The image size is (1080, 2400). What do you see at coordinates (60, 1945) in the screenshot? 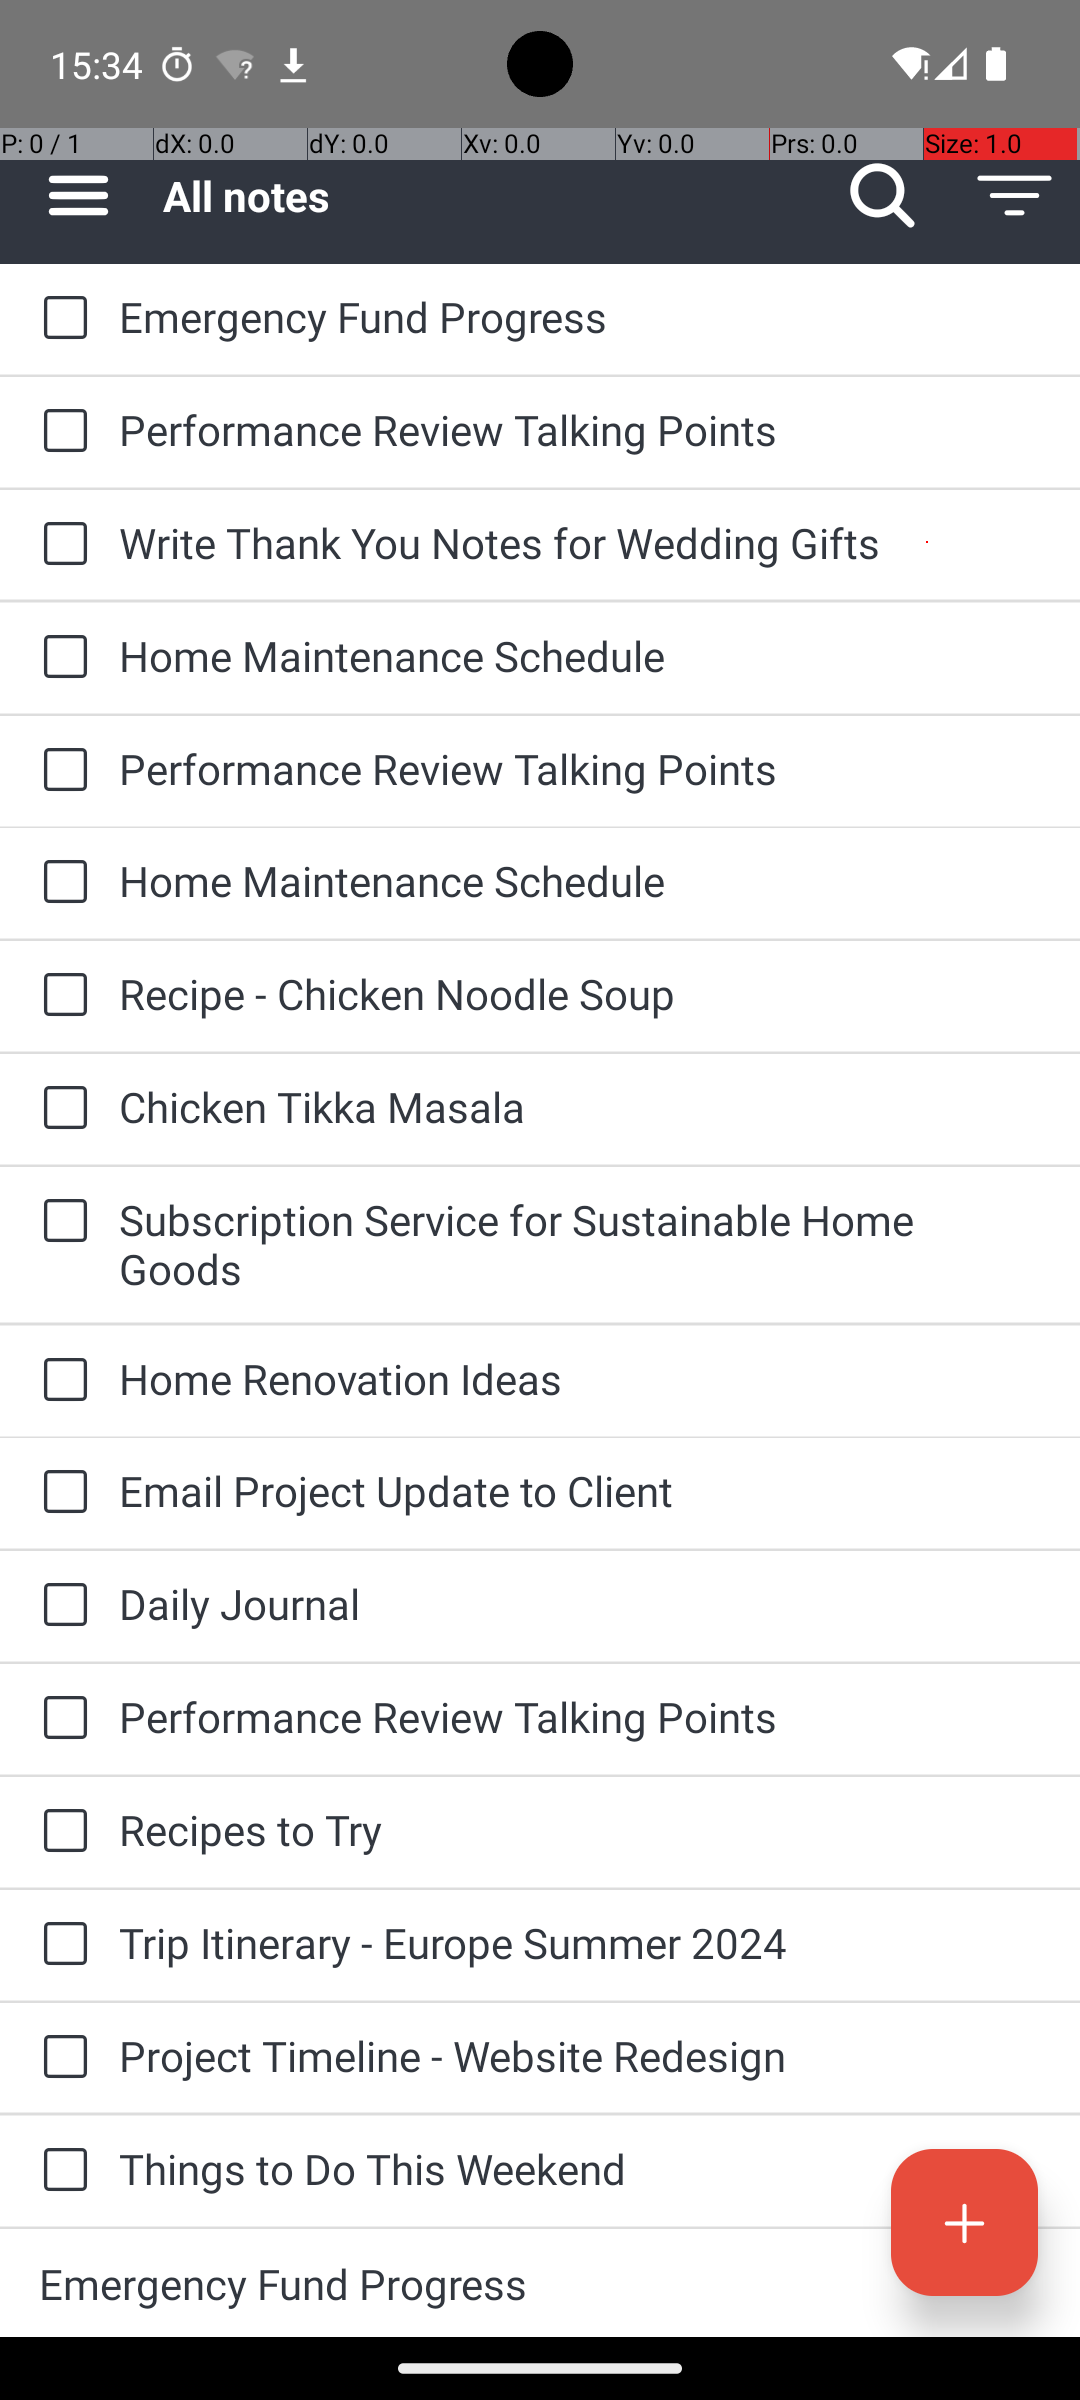
I see `to-do: Trip Itinerary - Europe Summer 2024` at bounding box center [60, 1945].